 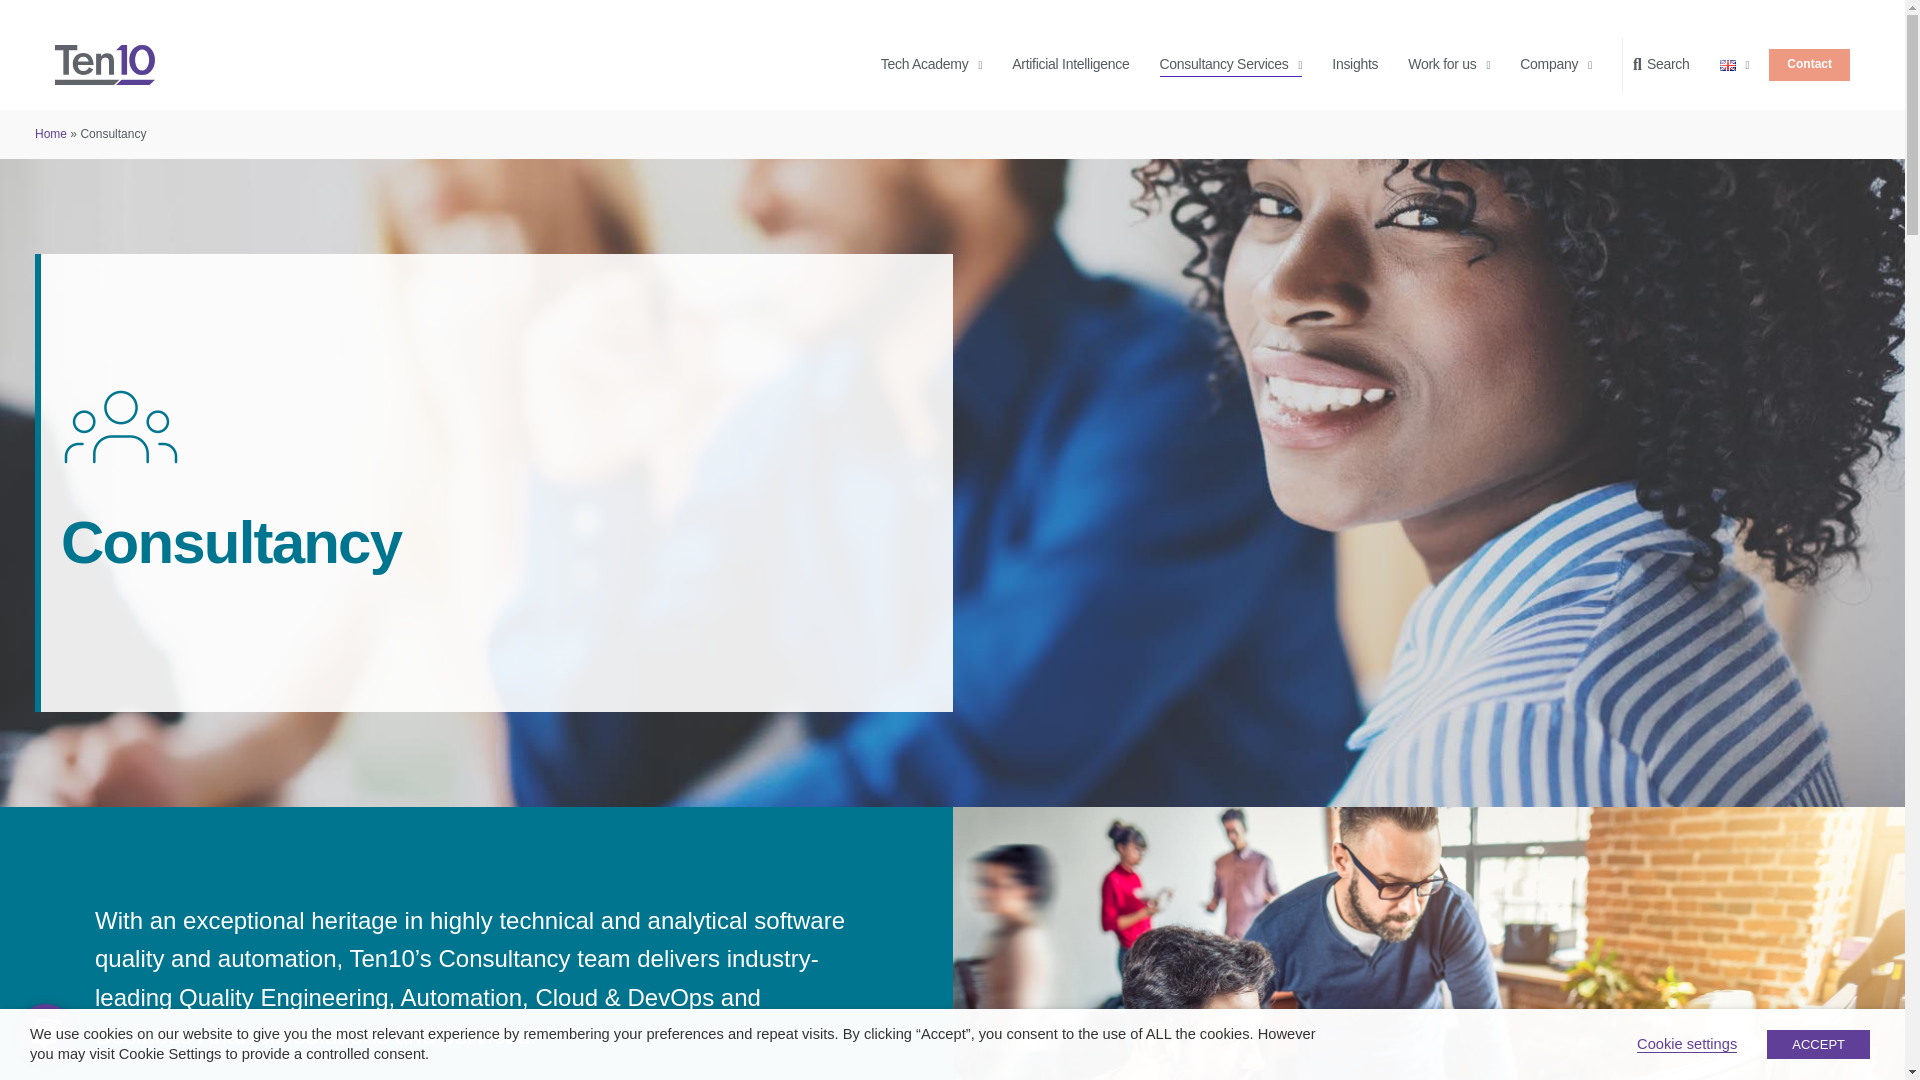 What do you see at coordinates (120, 427) in the screenshot?
I see `icon-team-green-2` at bounding box center [120, 427].